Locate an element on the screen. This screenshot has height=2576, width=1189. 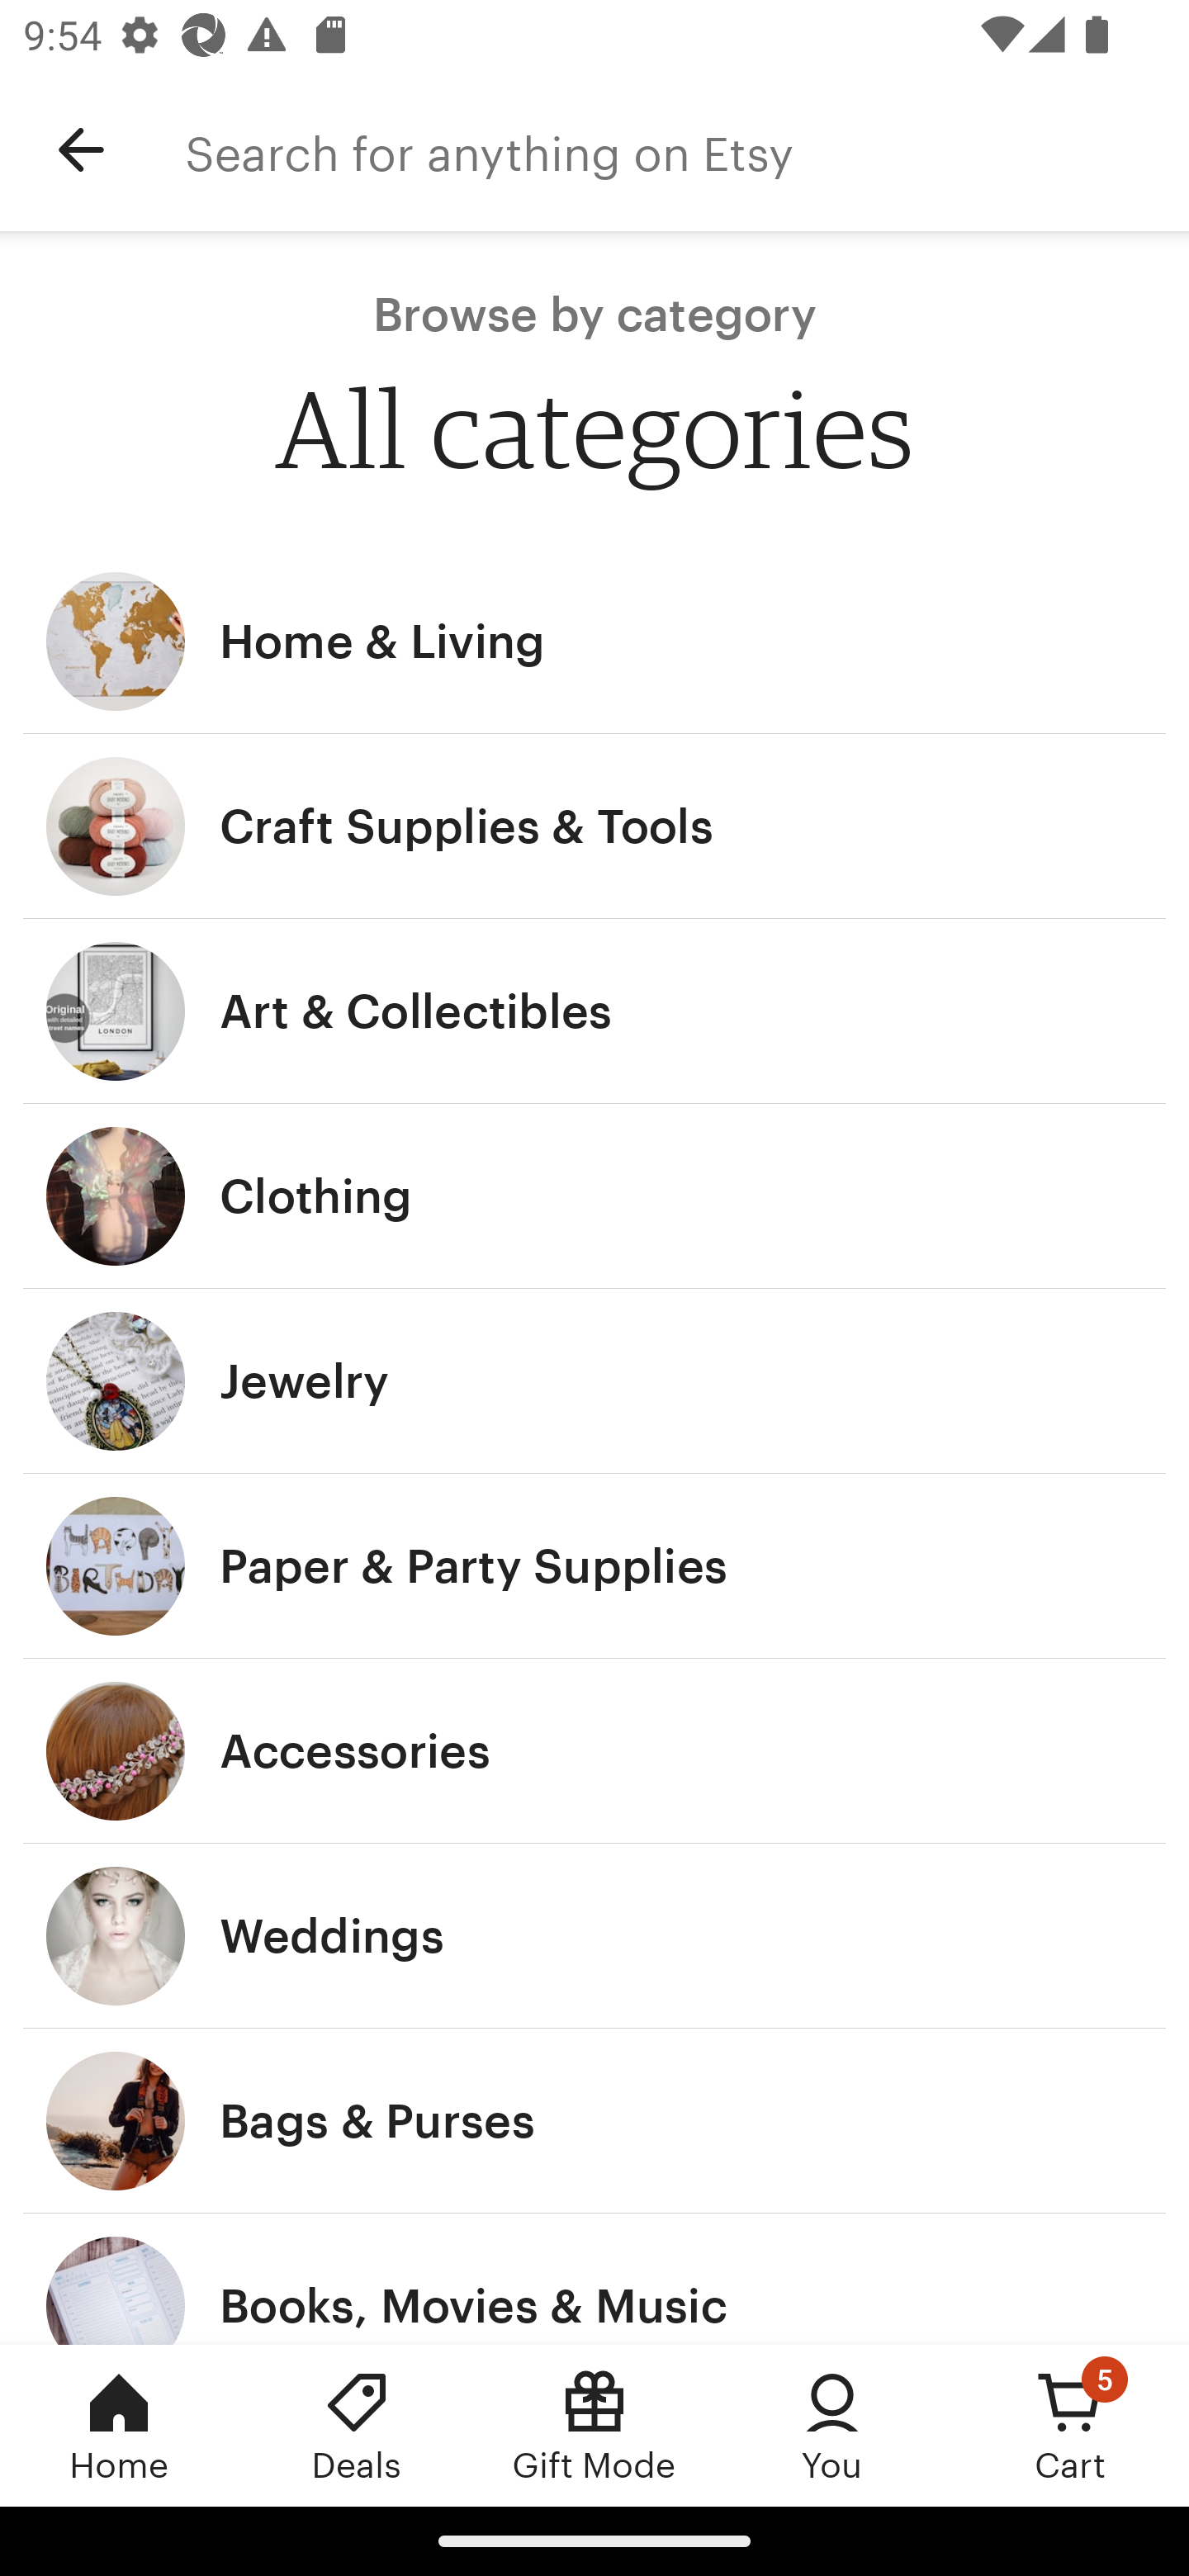
Home & Living is located at coordinates (594, 641).